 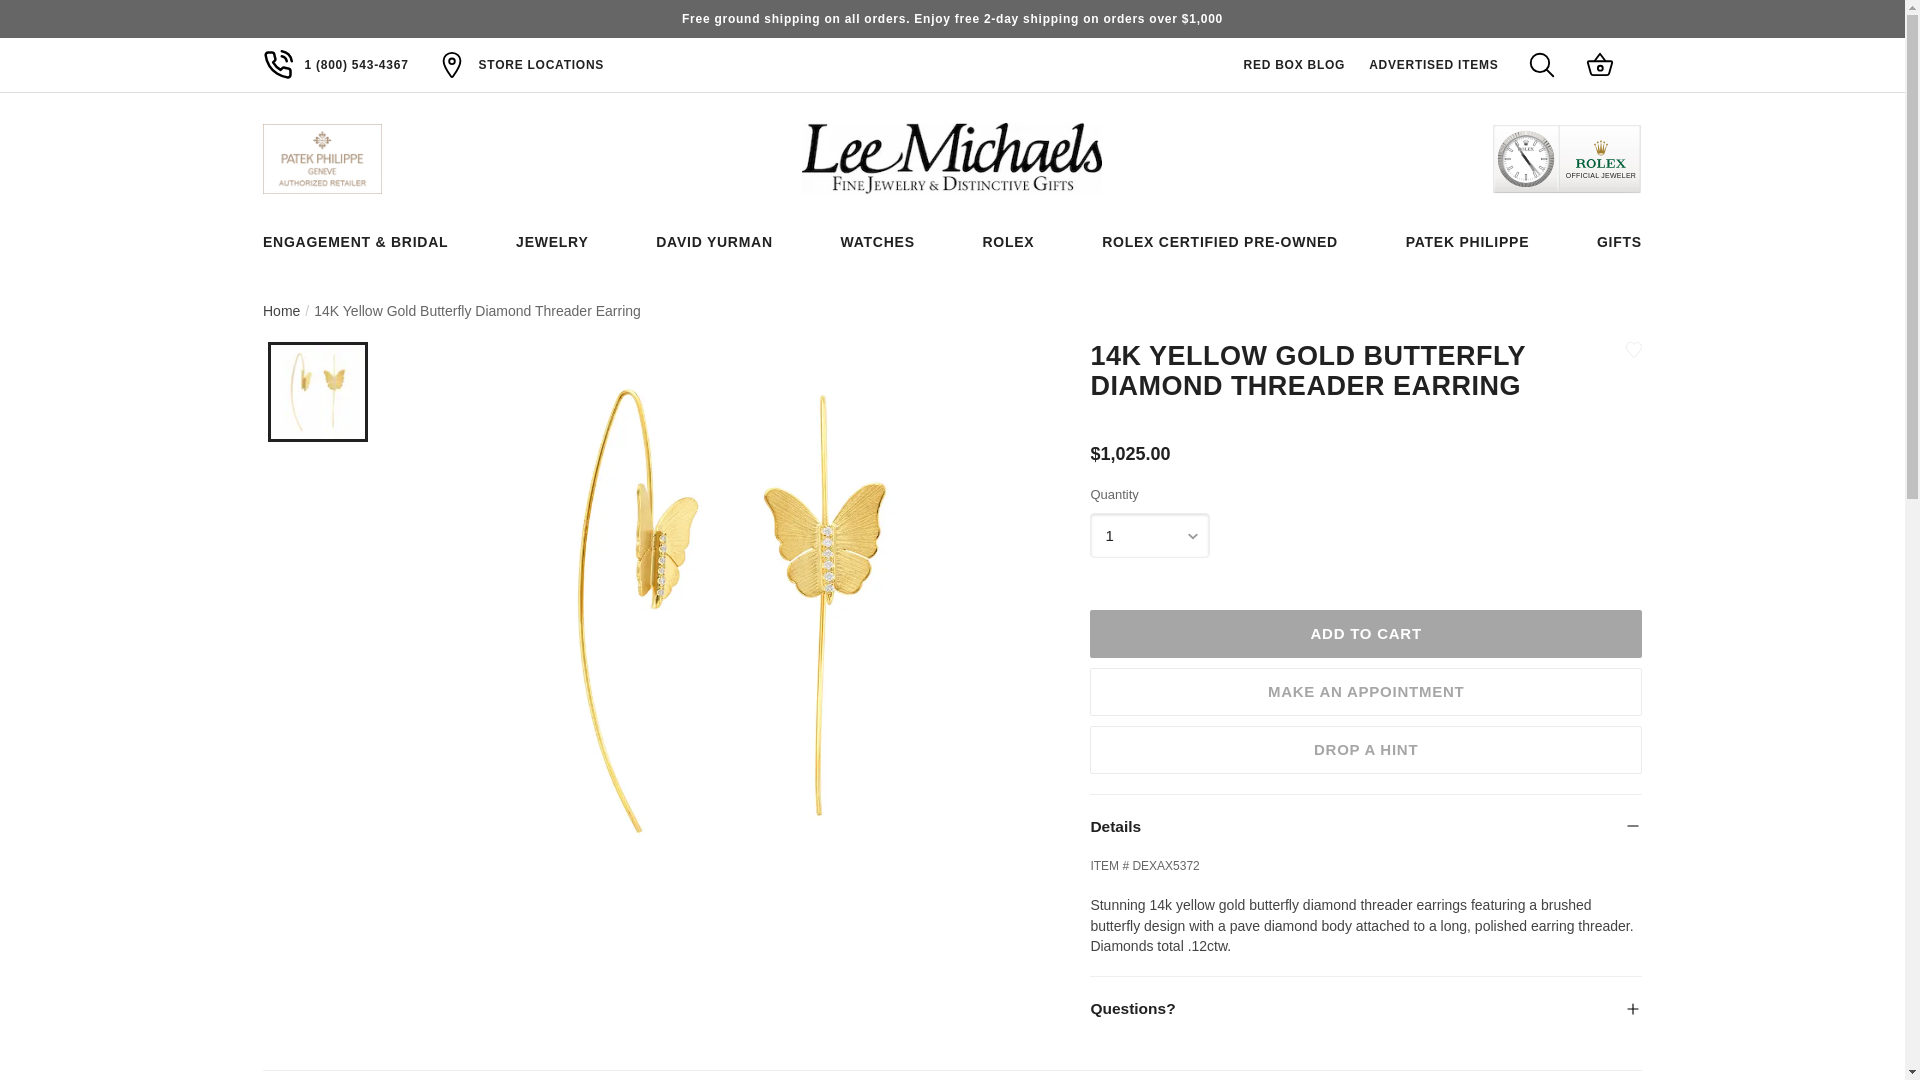 I want to click on DROP A HINT, so click(x=1366, y=750).